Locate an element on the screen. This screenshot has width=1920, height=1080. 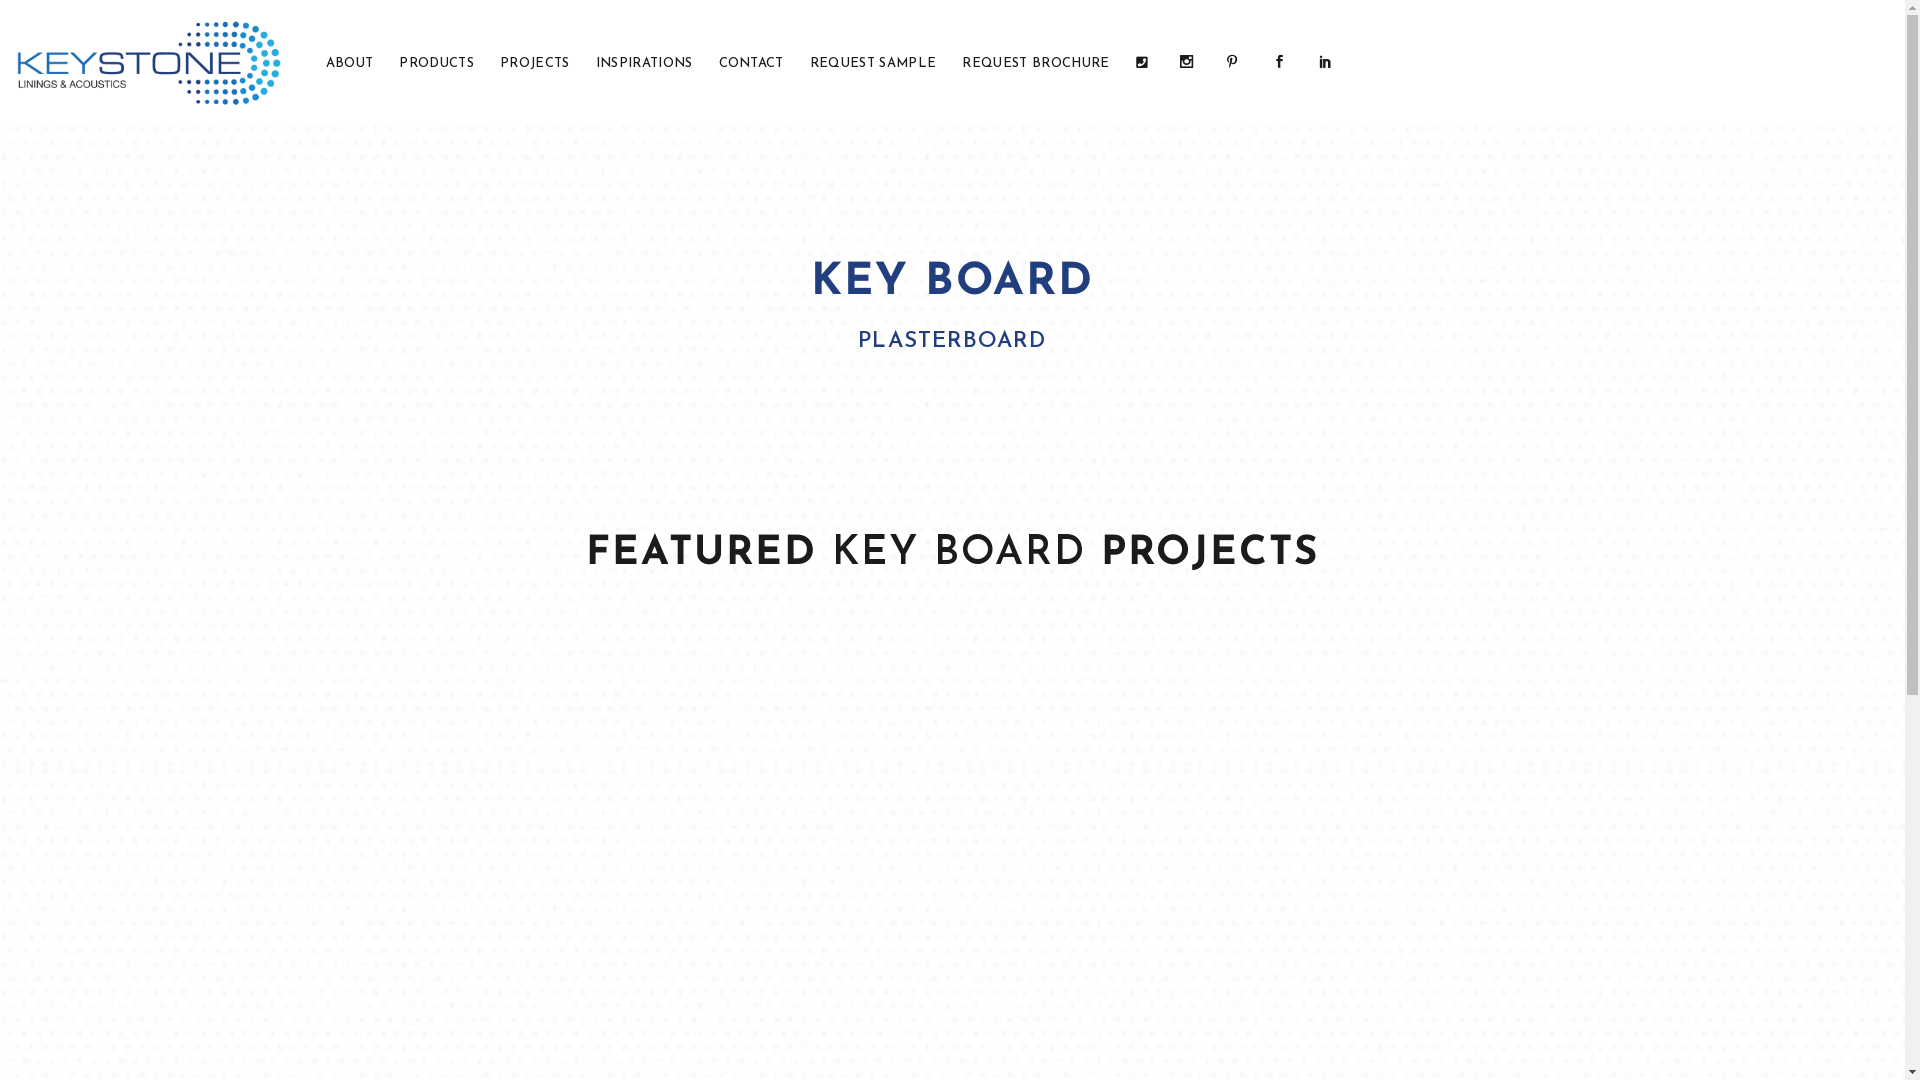
REQUEST SAMPLE is located at coordinates (874, 62).